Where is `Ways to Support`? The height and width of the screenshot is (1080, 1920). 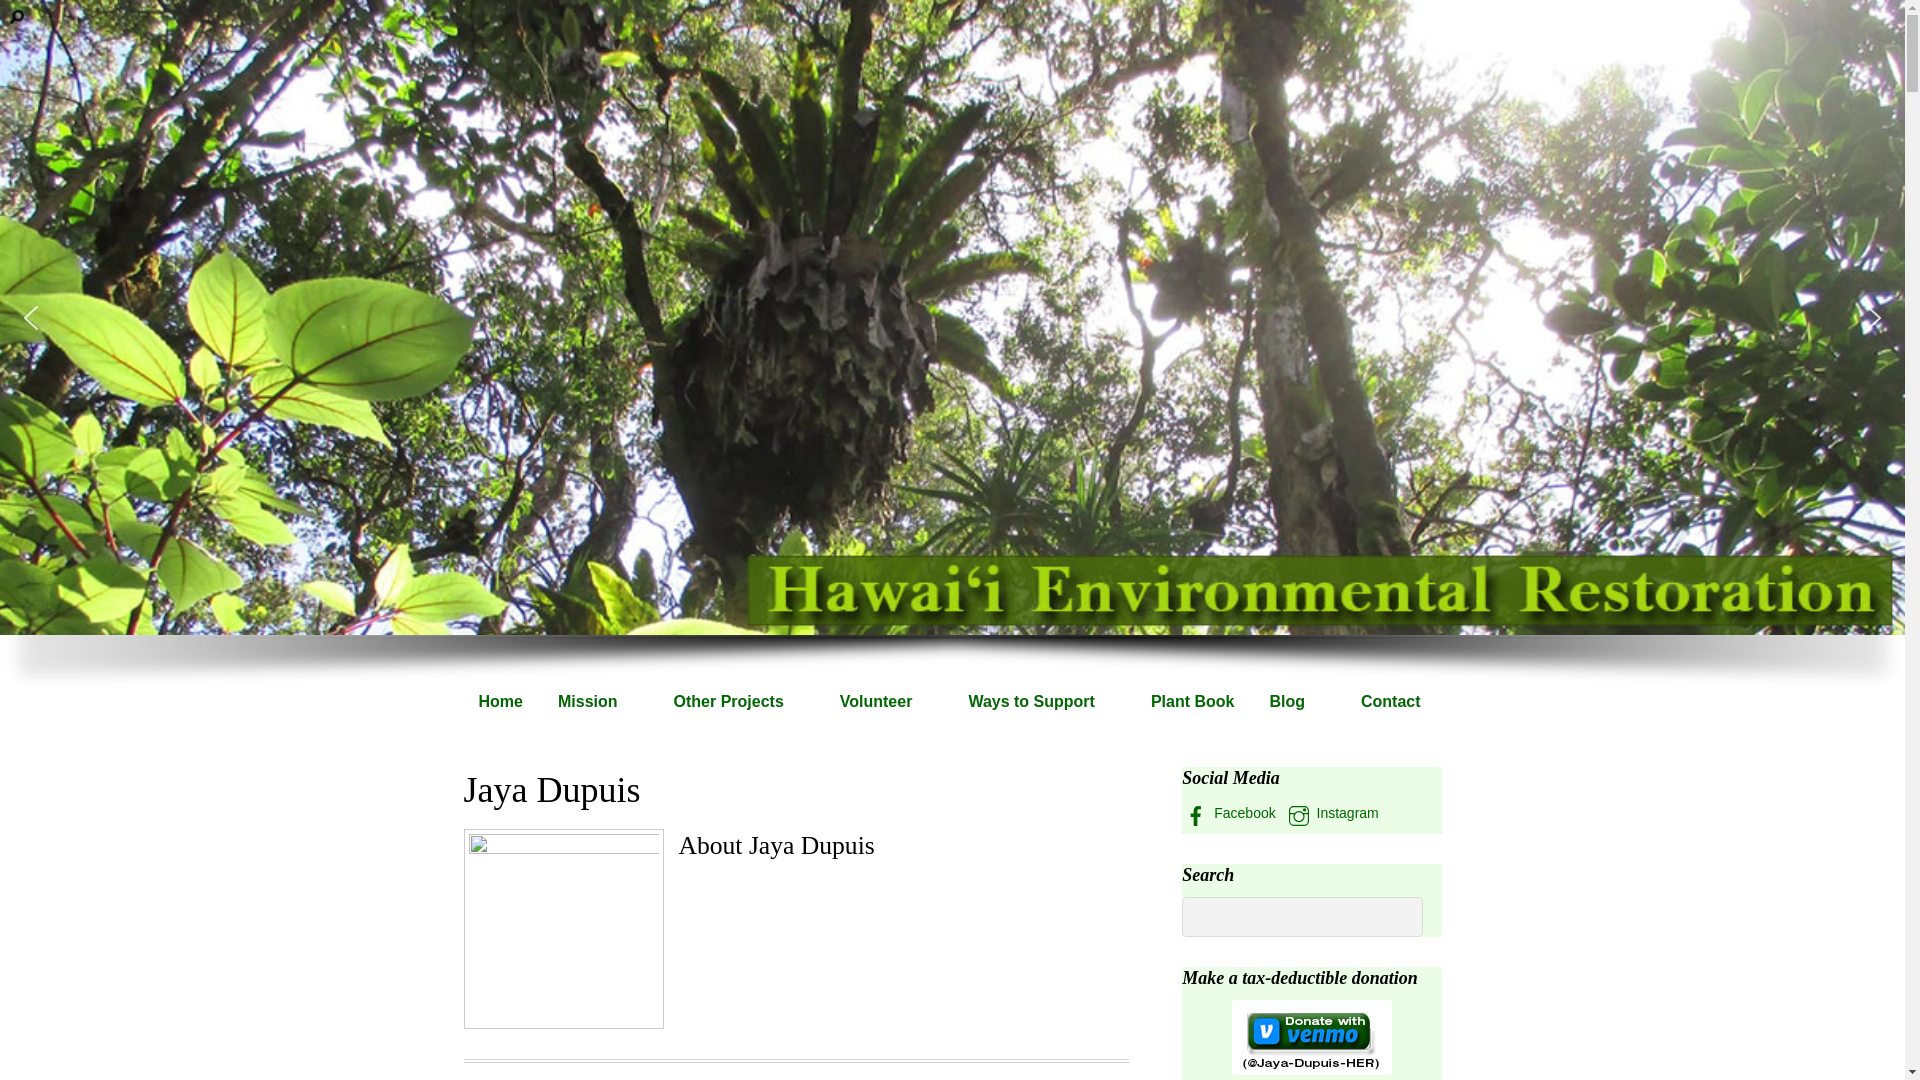 Ways to Support is located at coordinates (1041, 702).